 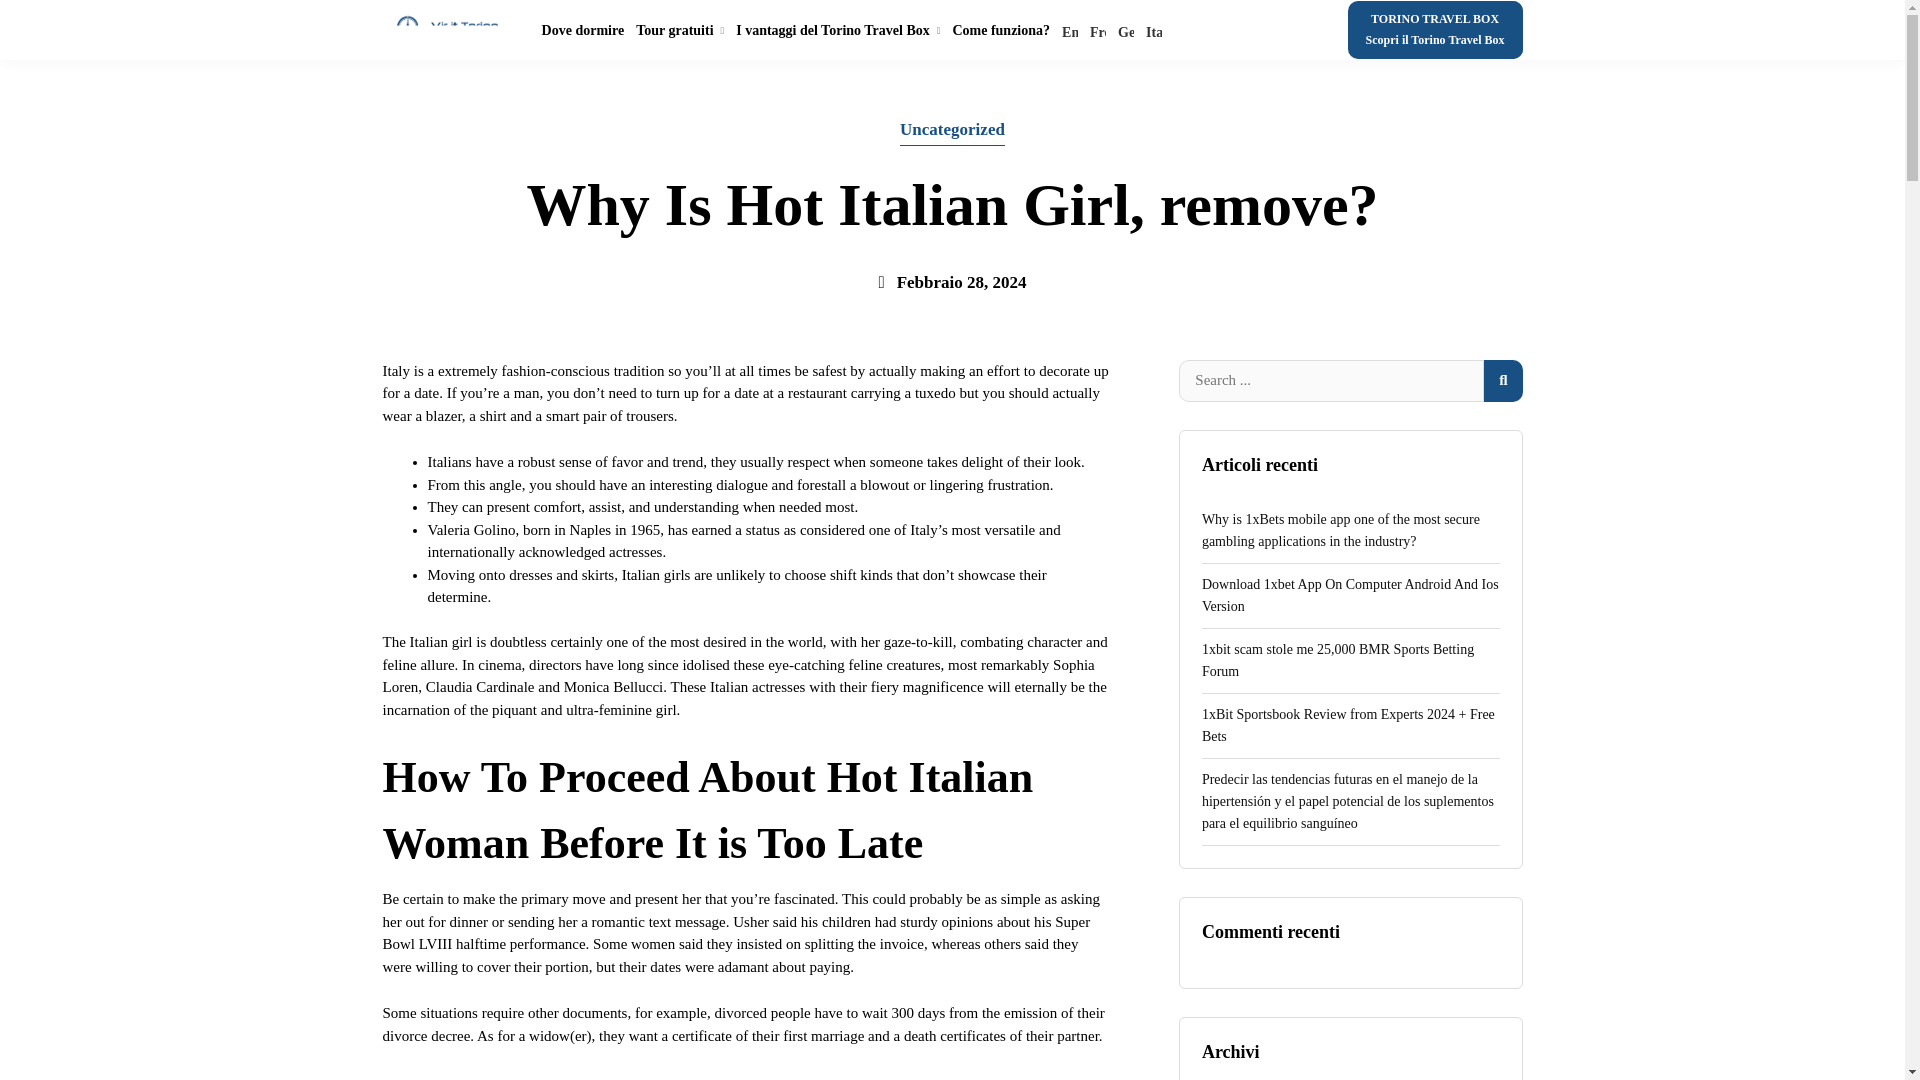 What do you see at coordinates (679, 30) in the screenshot?
I see `Tour gratuiti` at bounding box center [679, 30].